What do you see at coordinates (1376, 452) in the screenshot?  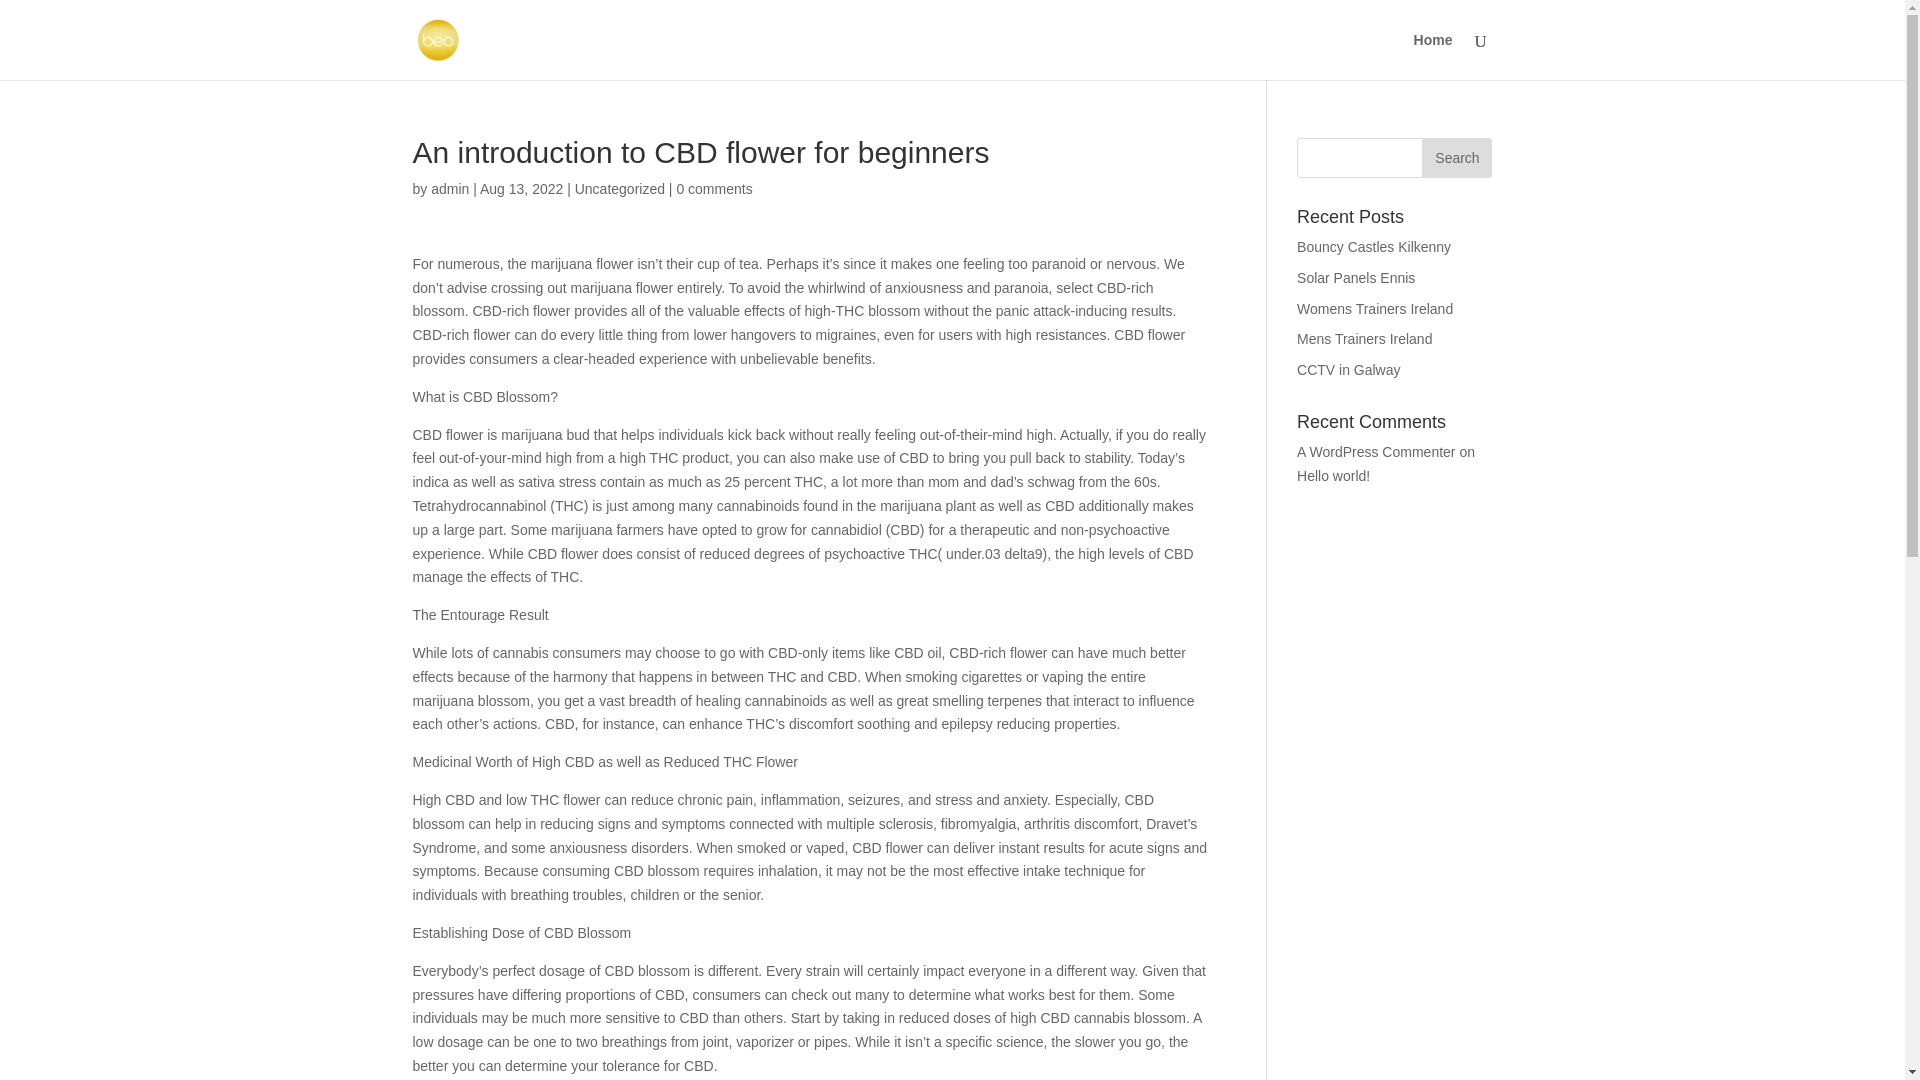 I see `A WordPress Commenter` at bounding box center [1376, 452].